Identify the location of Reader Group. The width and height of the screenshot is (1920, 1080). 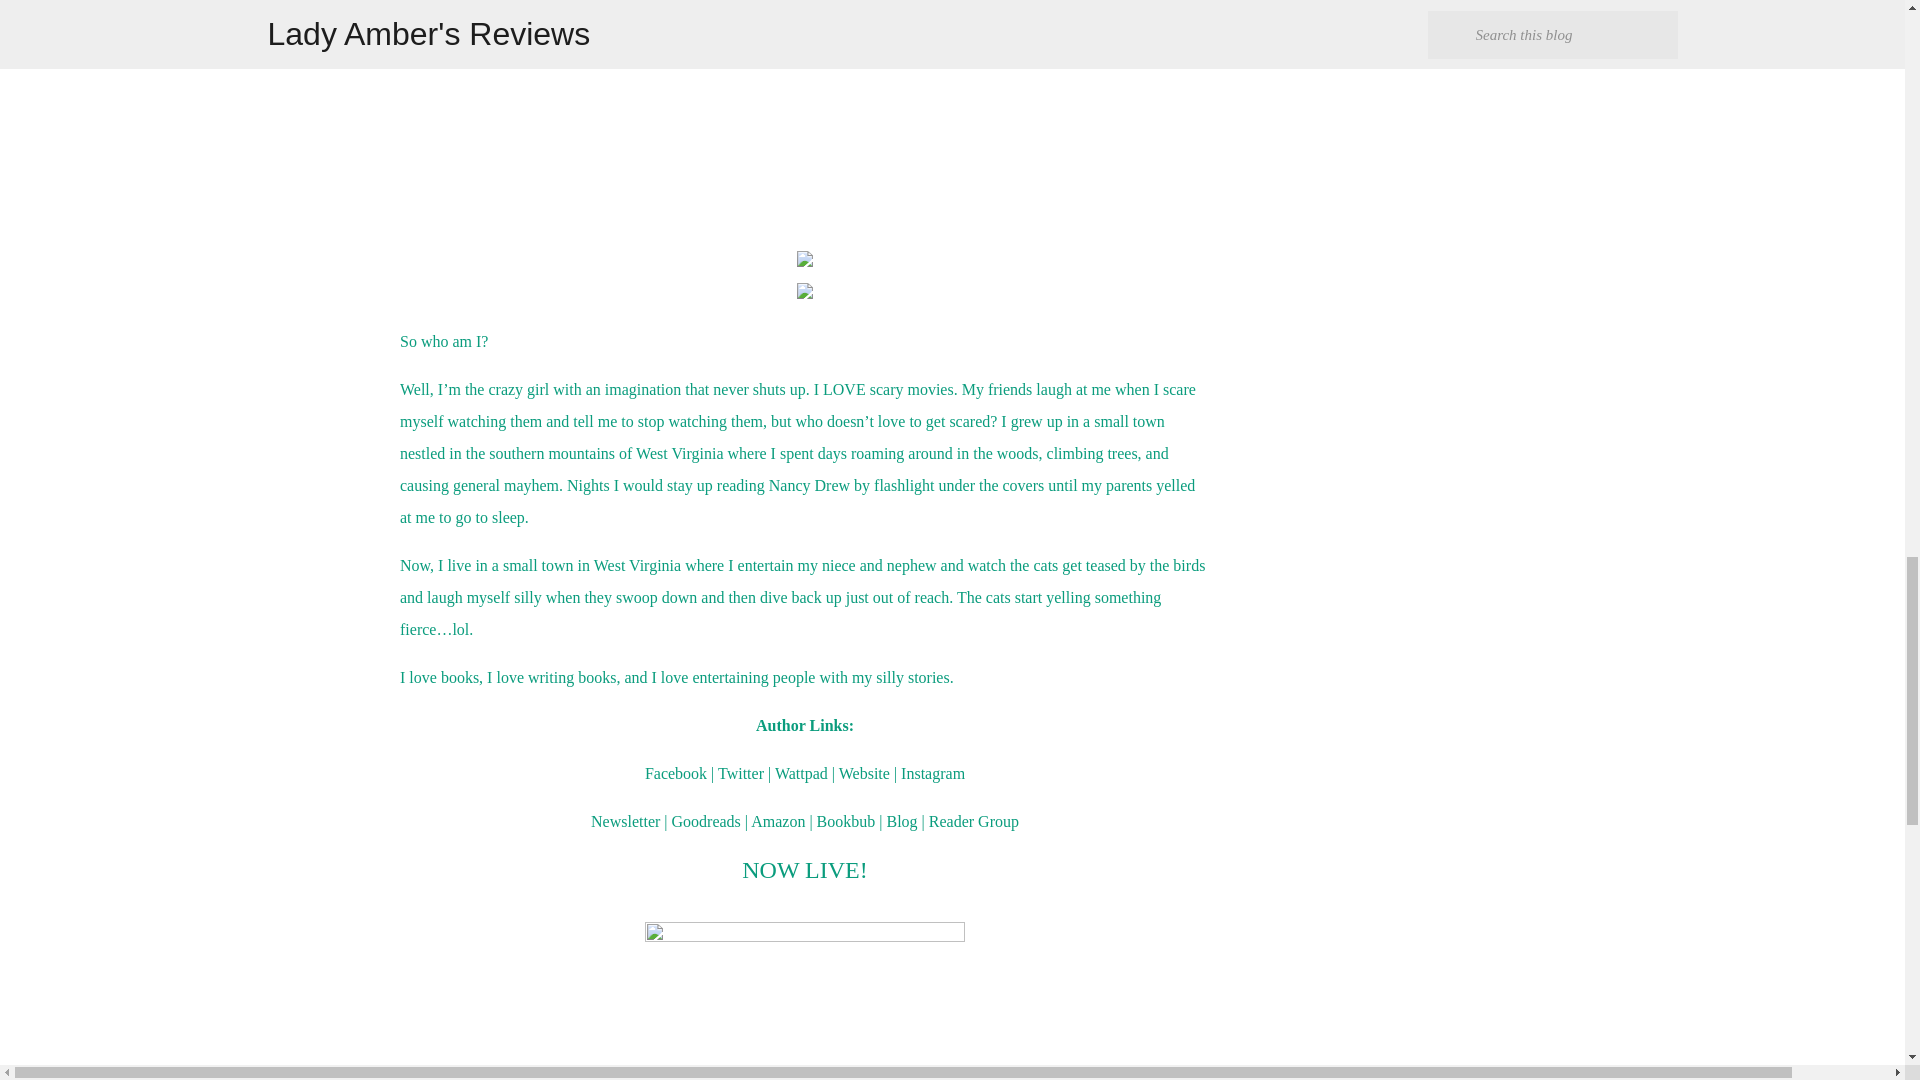
(974, 822).